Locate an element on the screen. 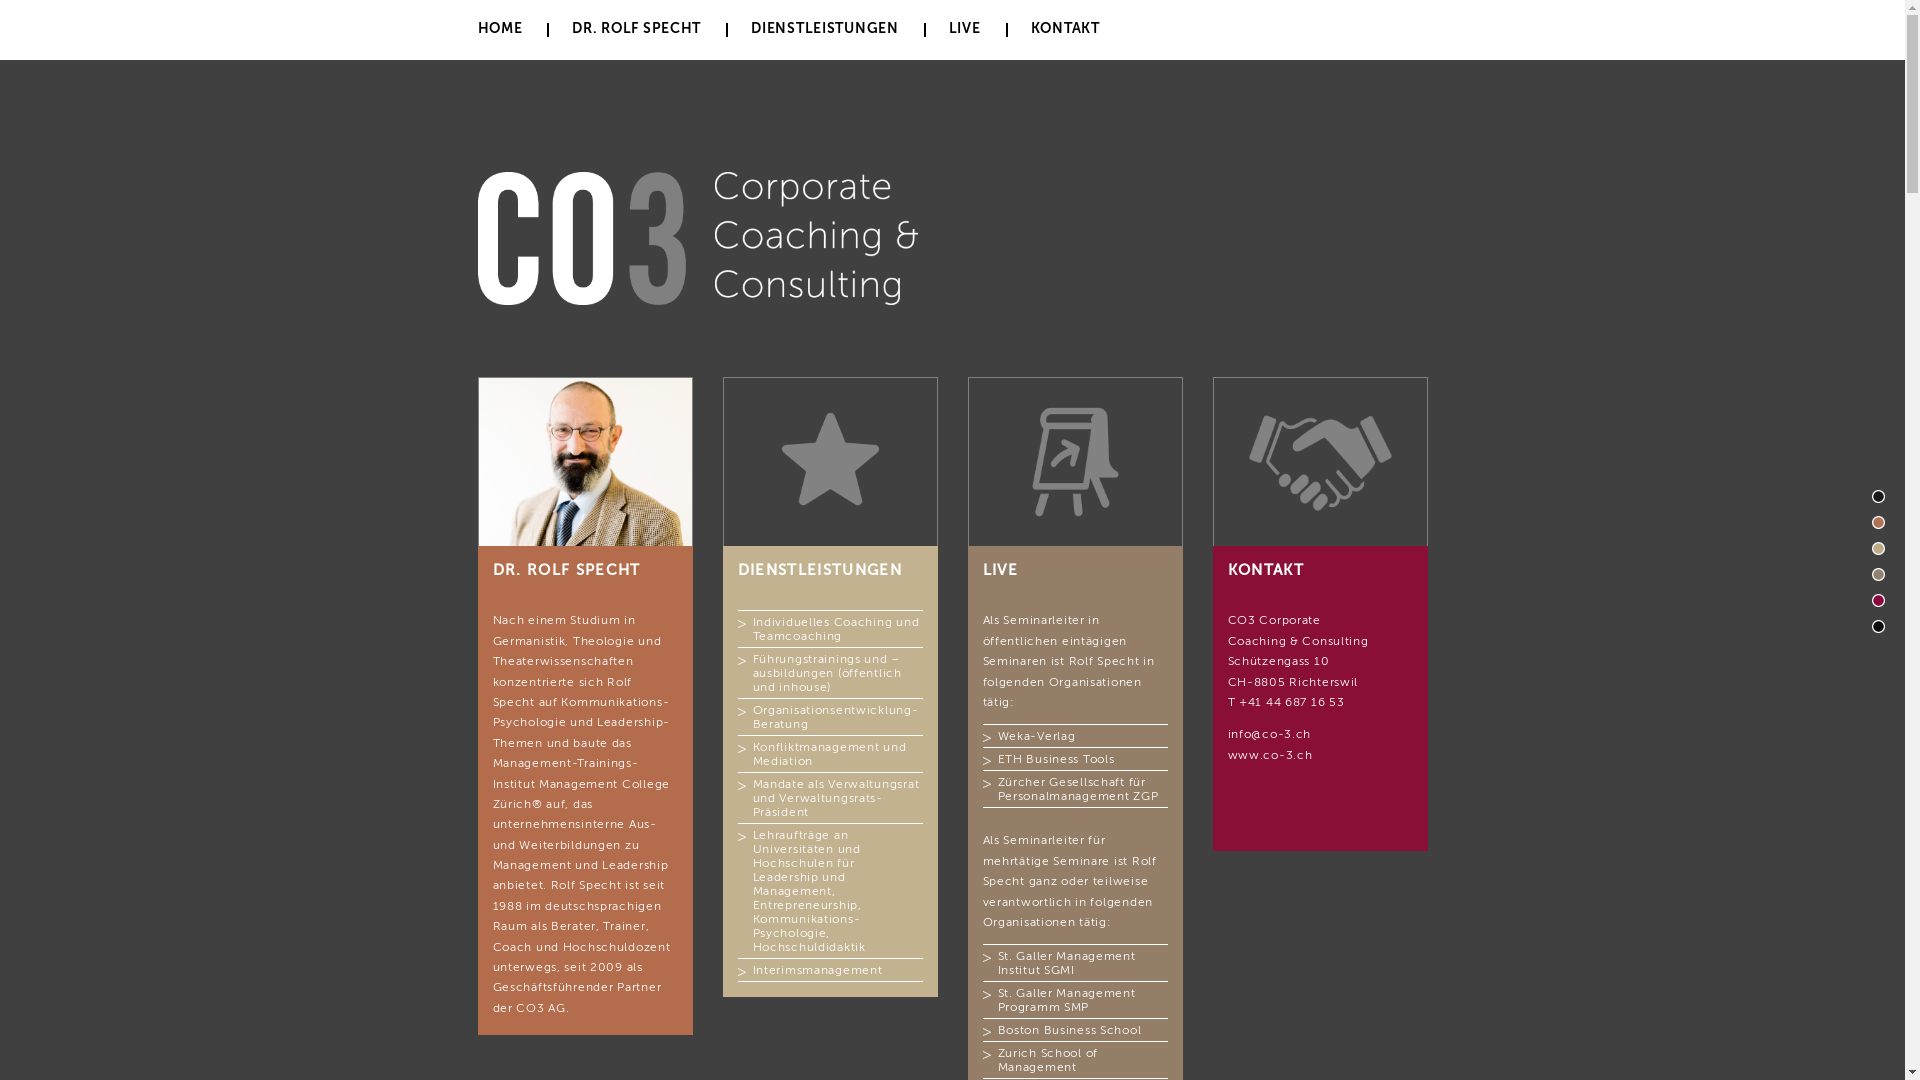 This screenshot has width=1920, height=1080. DR. ROLF SPECHT is located at coordinates (636, 28).